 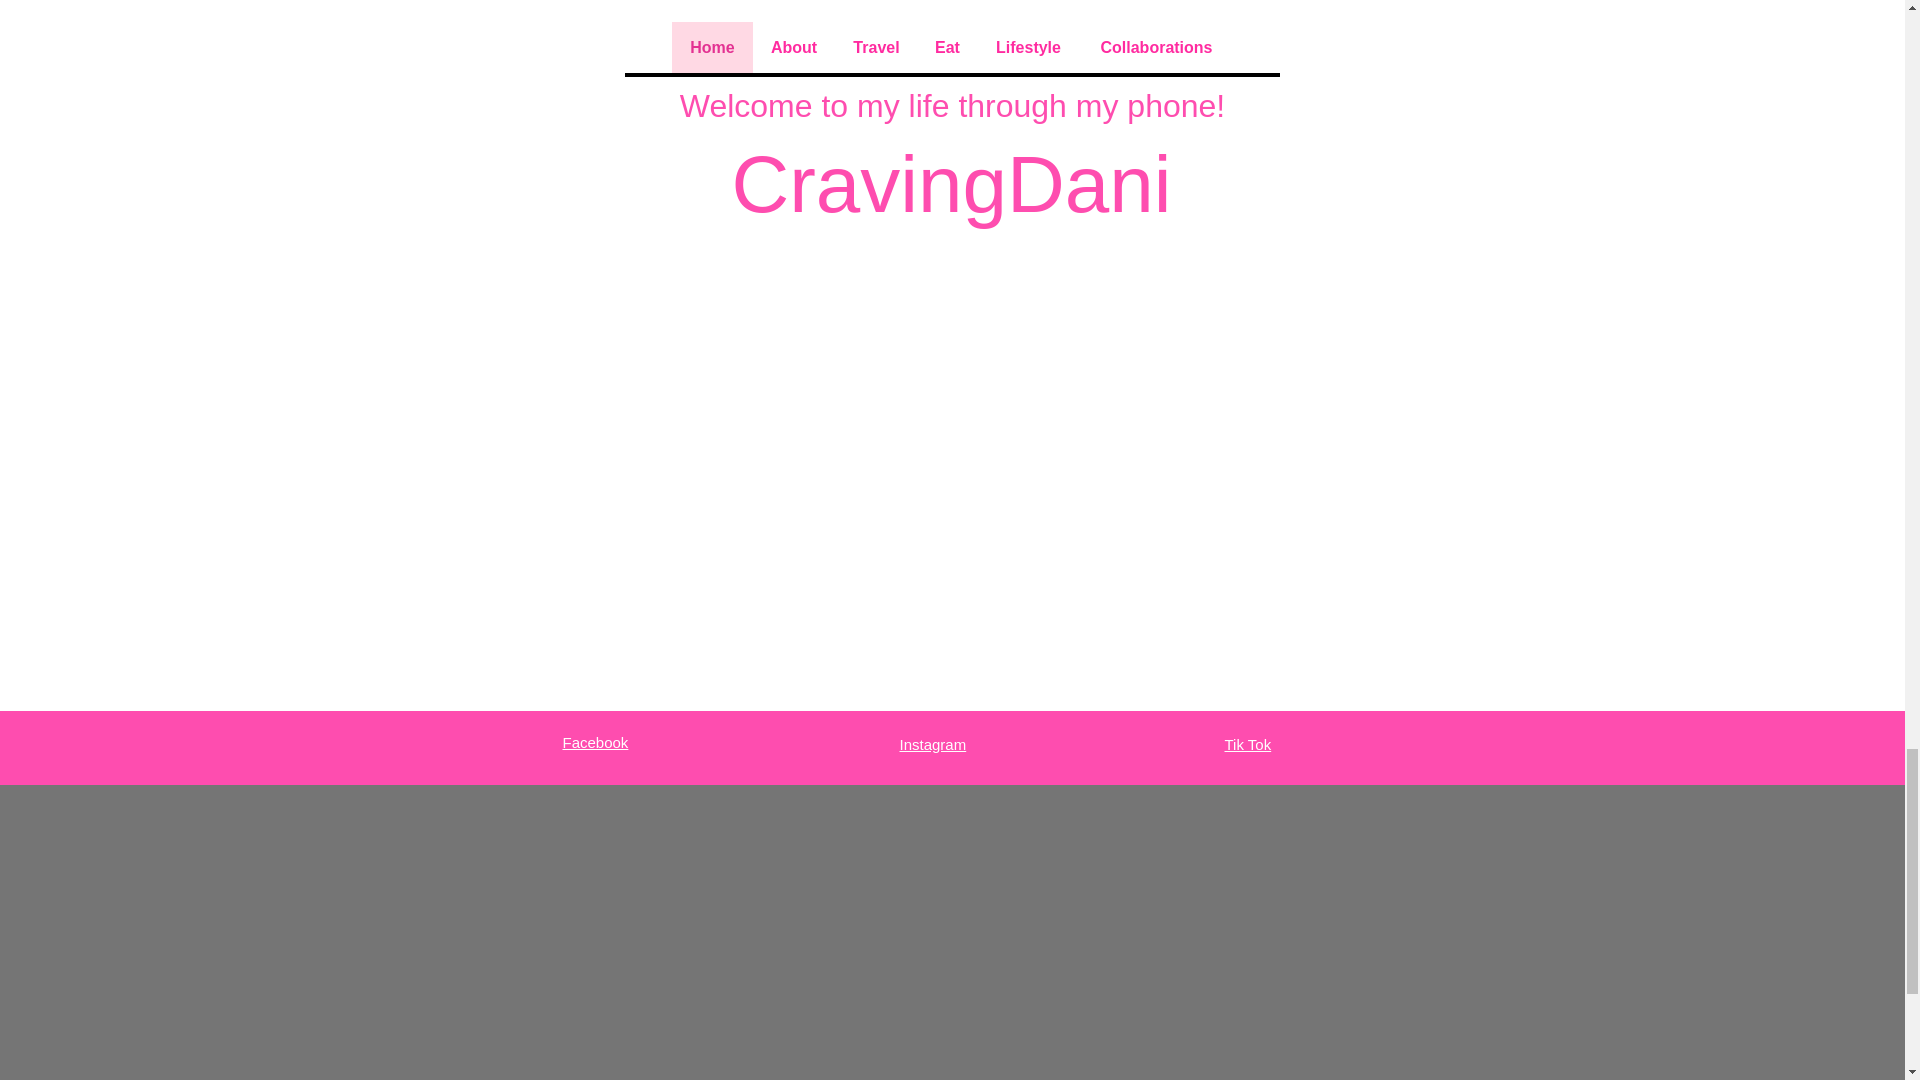 What do you see at coordinates (594, 742) in the screenshot?
I see `Facebook` at bounding box center [594, 742].